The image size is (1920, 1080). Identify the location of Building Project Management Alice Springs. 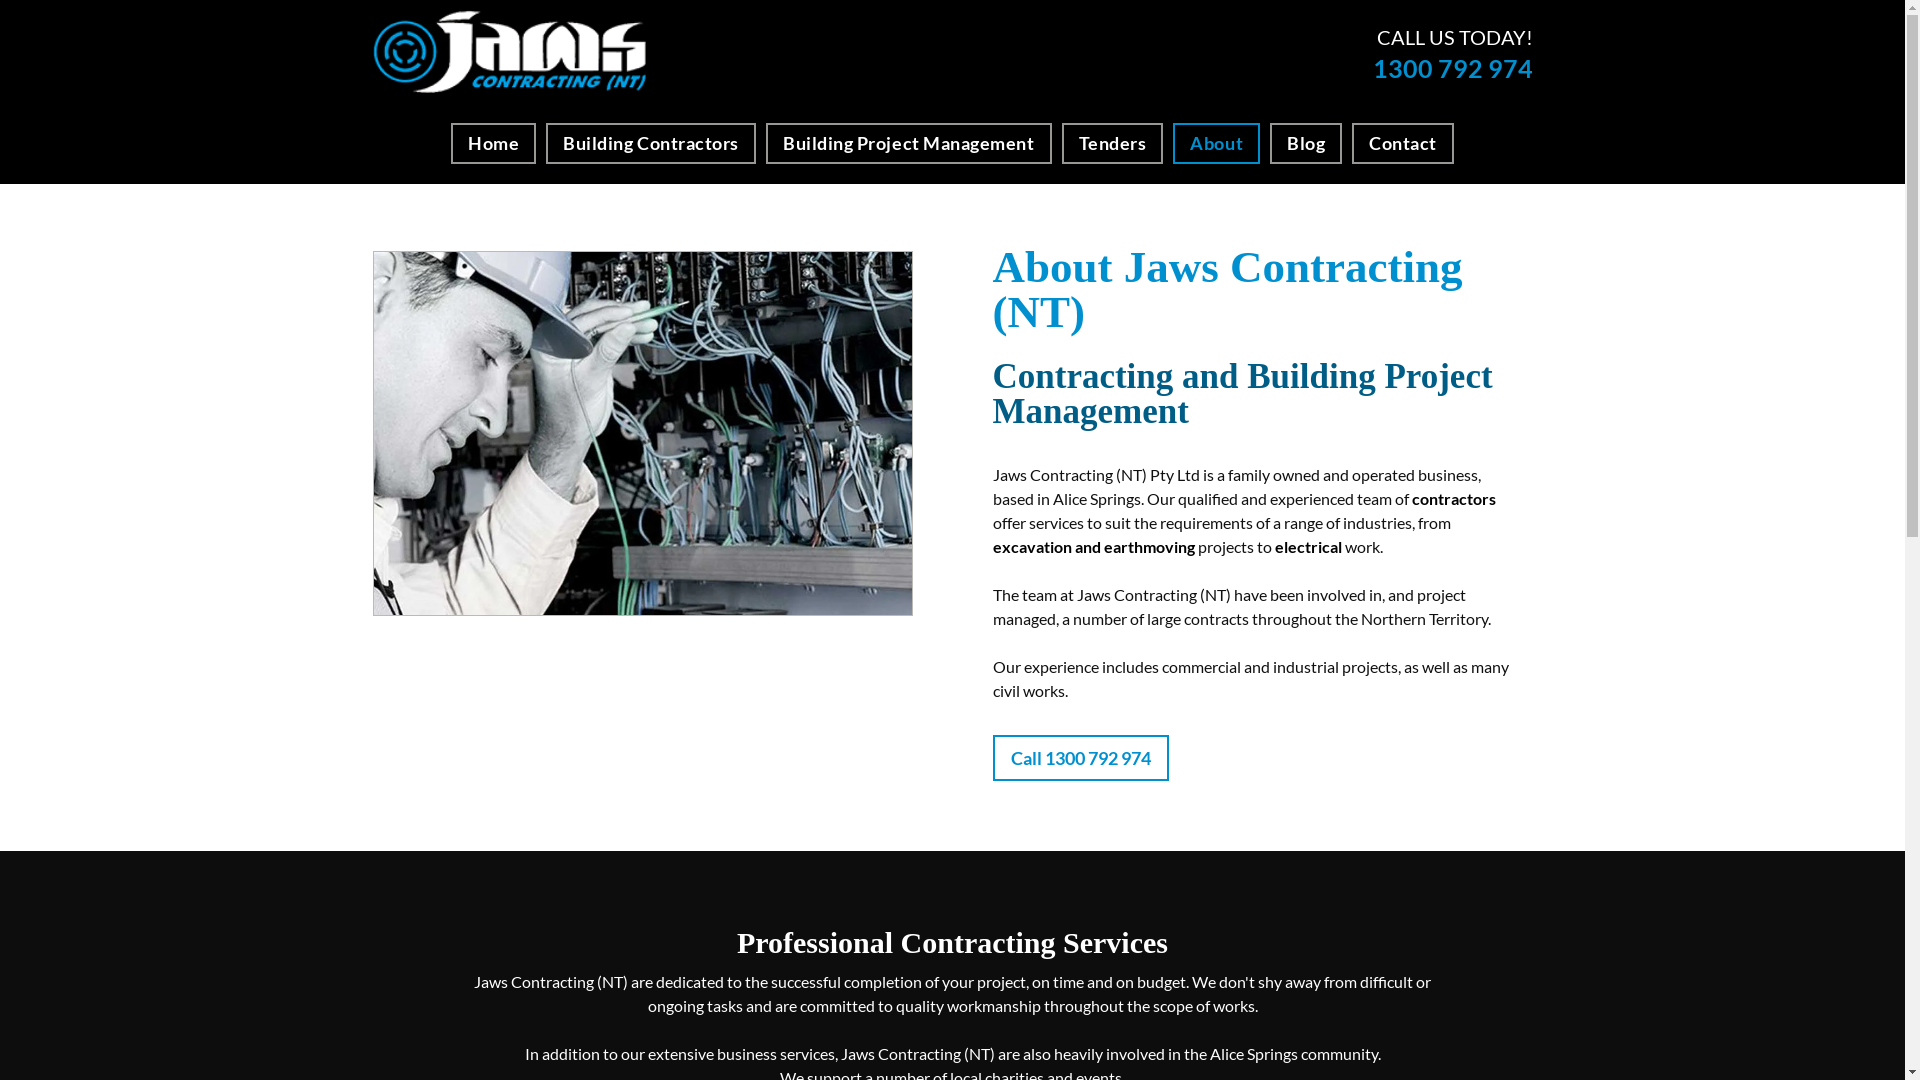
(508, 52).